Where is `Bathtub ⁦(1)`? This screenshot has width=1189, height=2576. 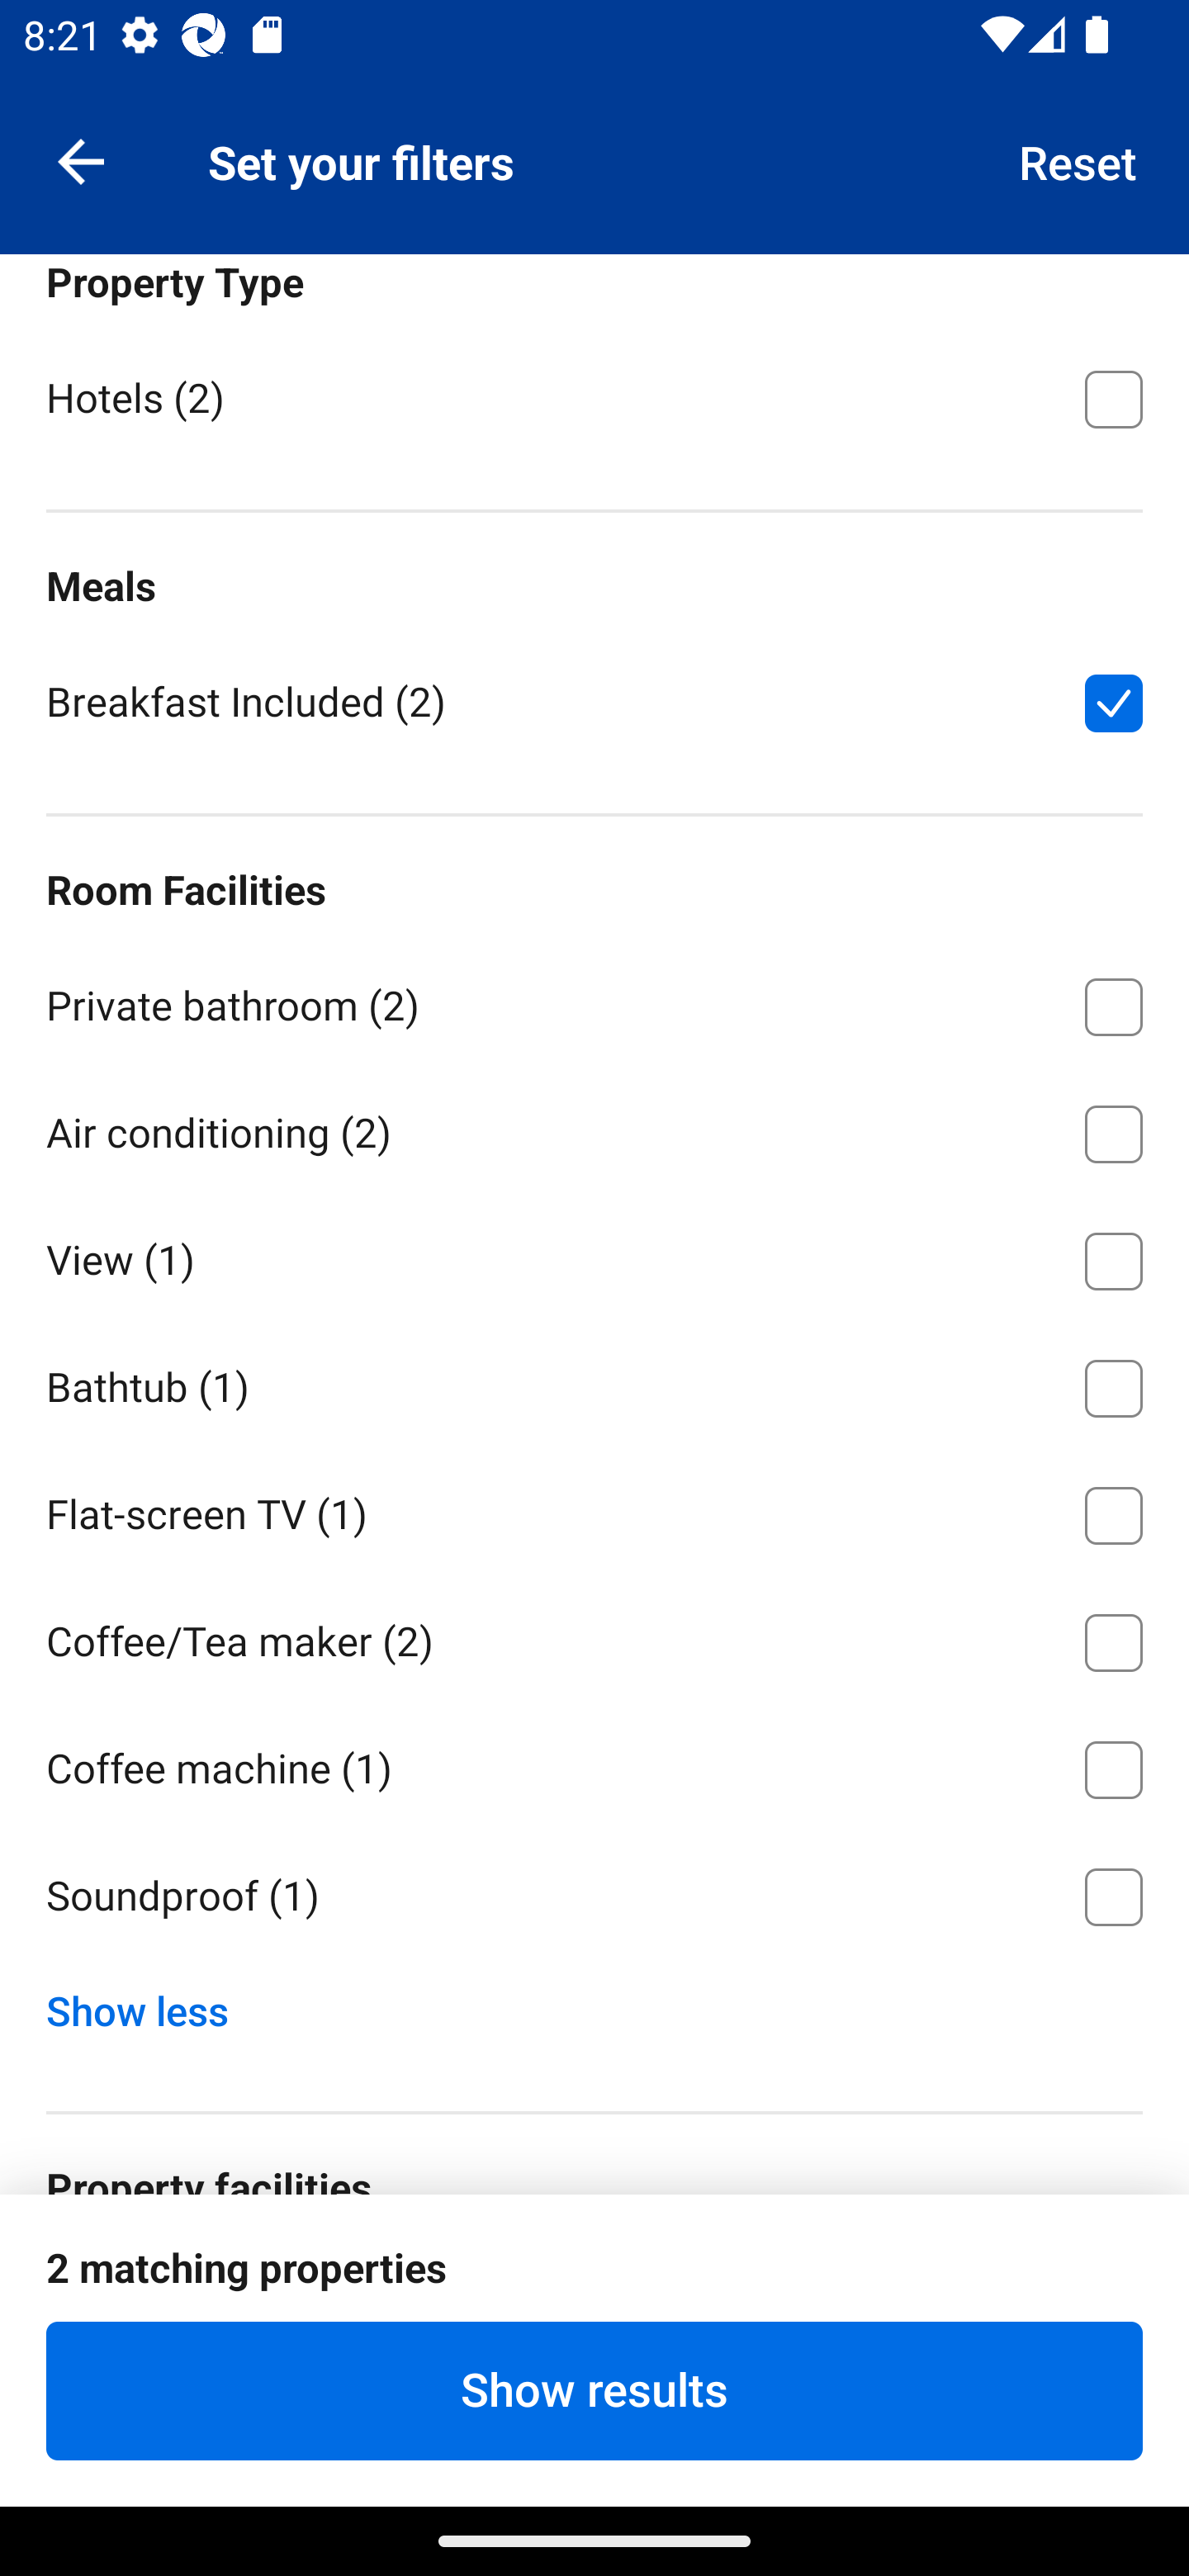 Bathtub ⁦(1) is located at coordinates (594, 1383).